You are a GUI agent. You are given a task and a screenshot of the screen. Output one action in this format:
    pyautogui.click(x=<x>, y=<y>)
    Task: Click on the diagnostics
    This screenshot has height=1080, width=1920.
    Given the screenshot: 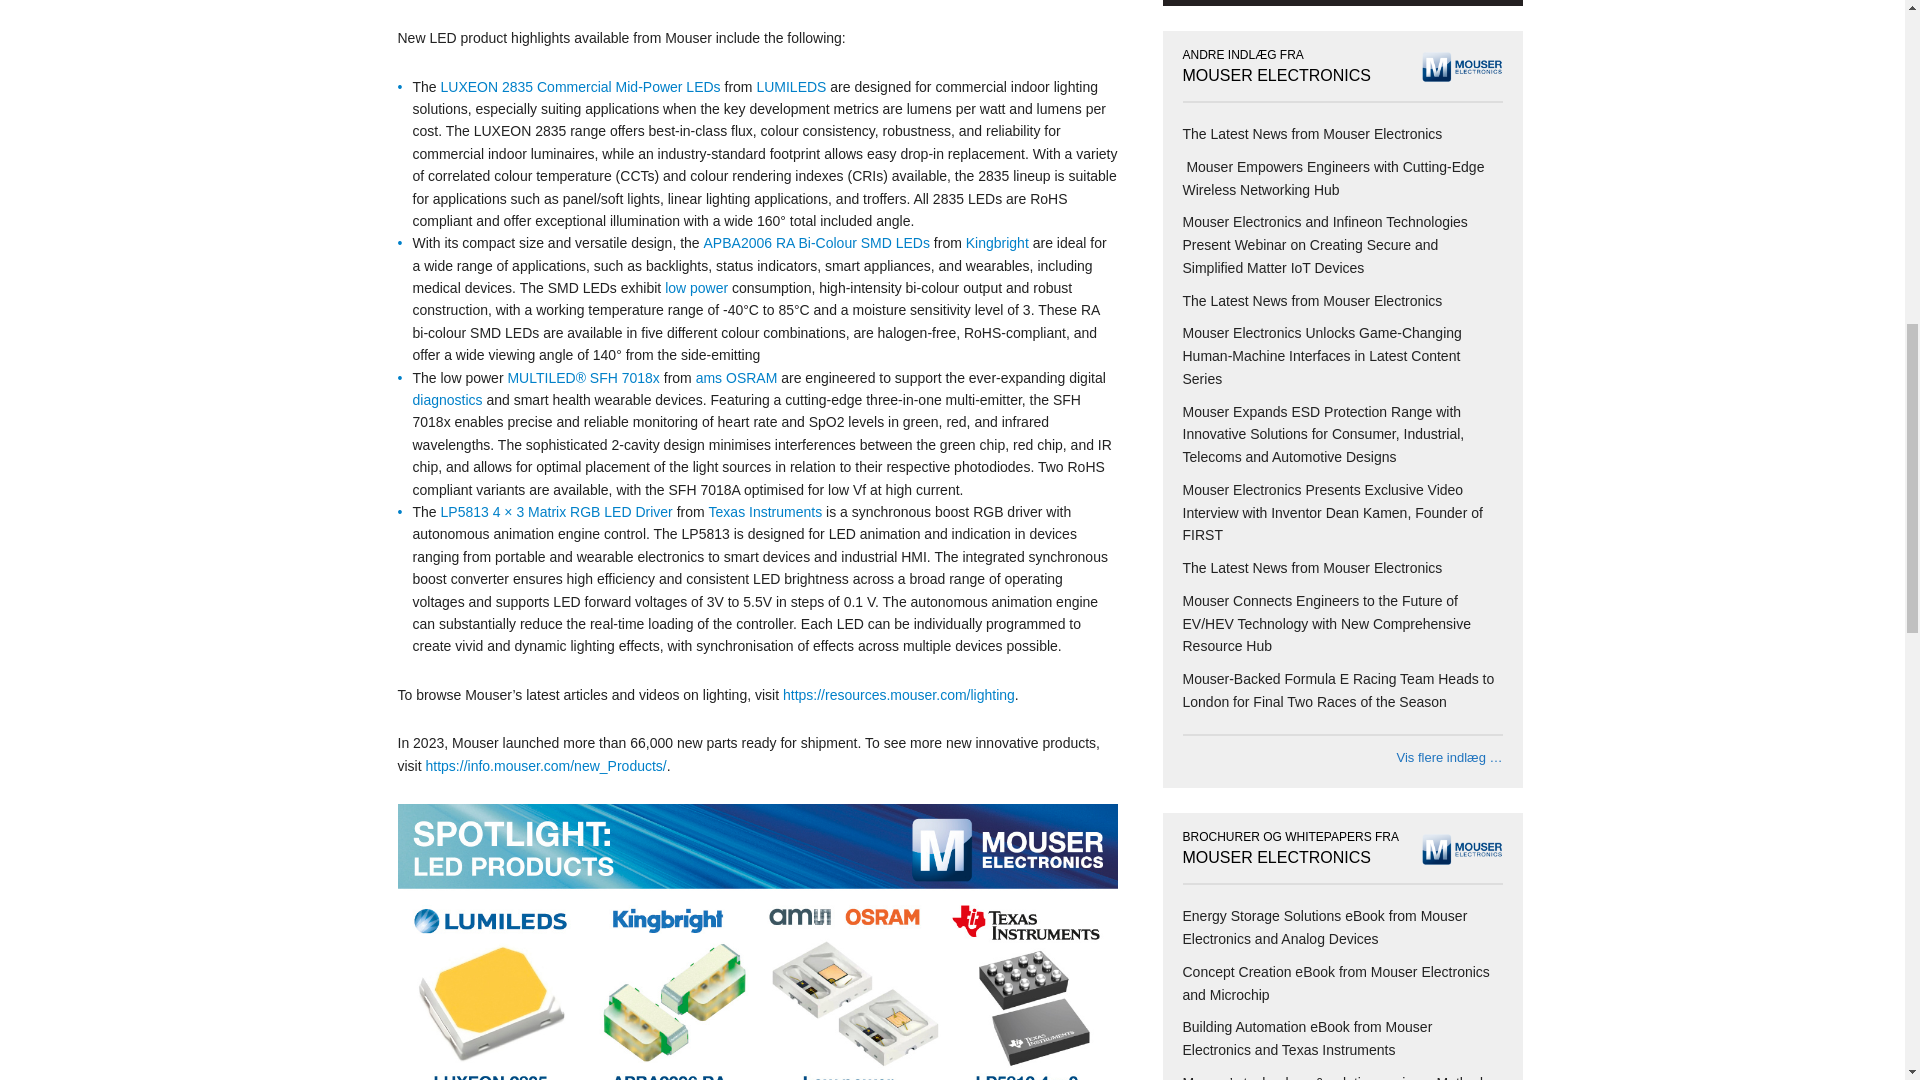 What is the action you would take?
    pyautogui.click(x=446, y=400)
    